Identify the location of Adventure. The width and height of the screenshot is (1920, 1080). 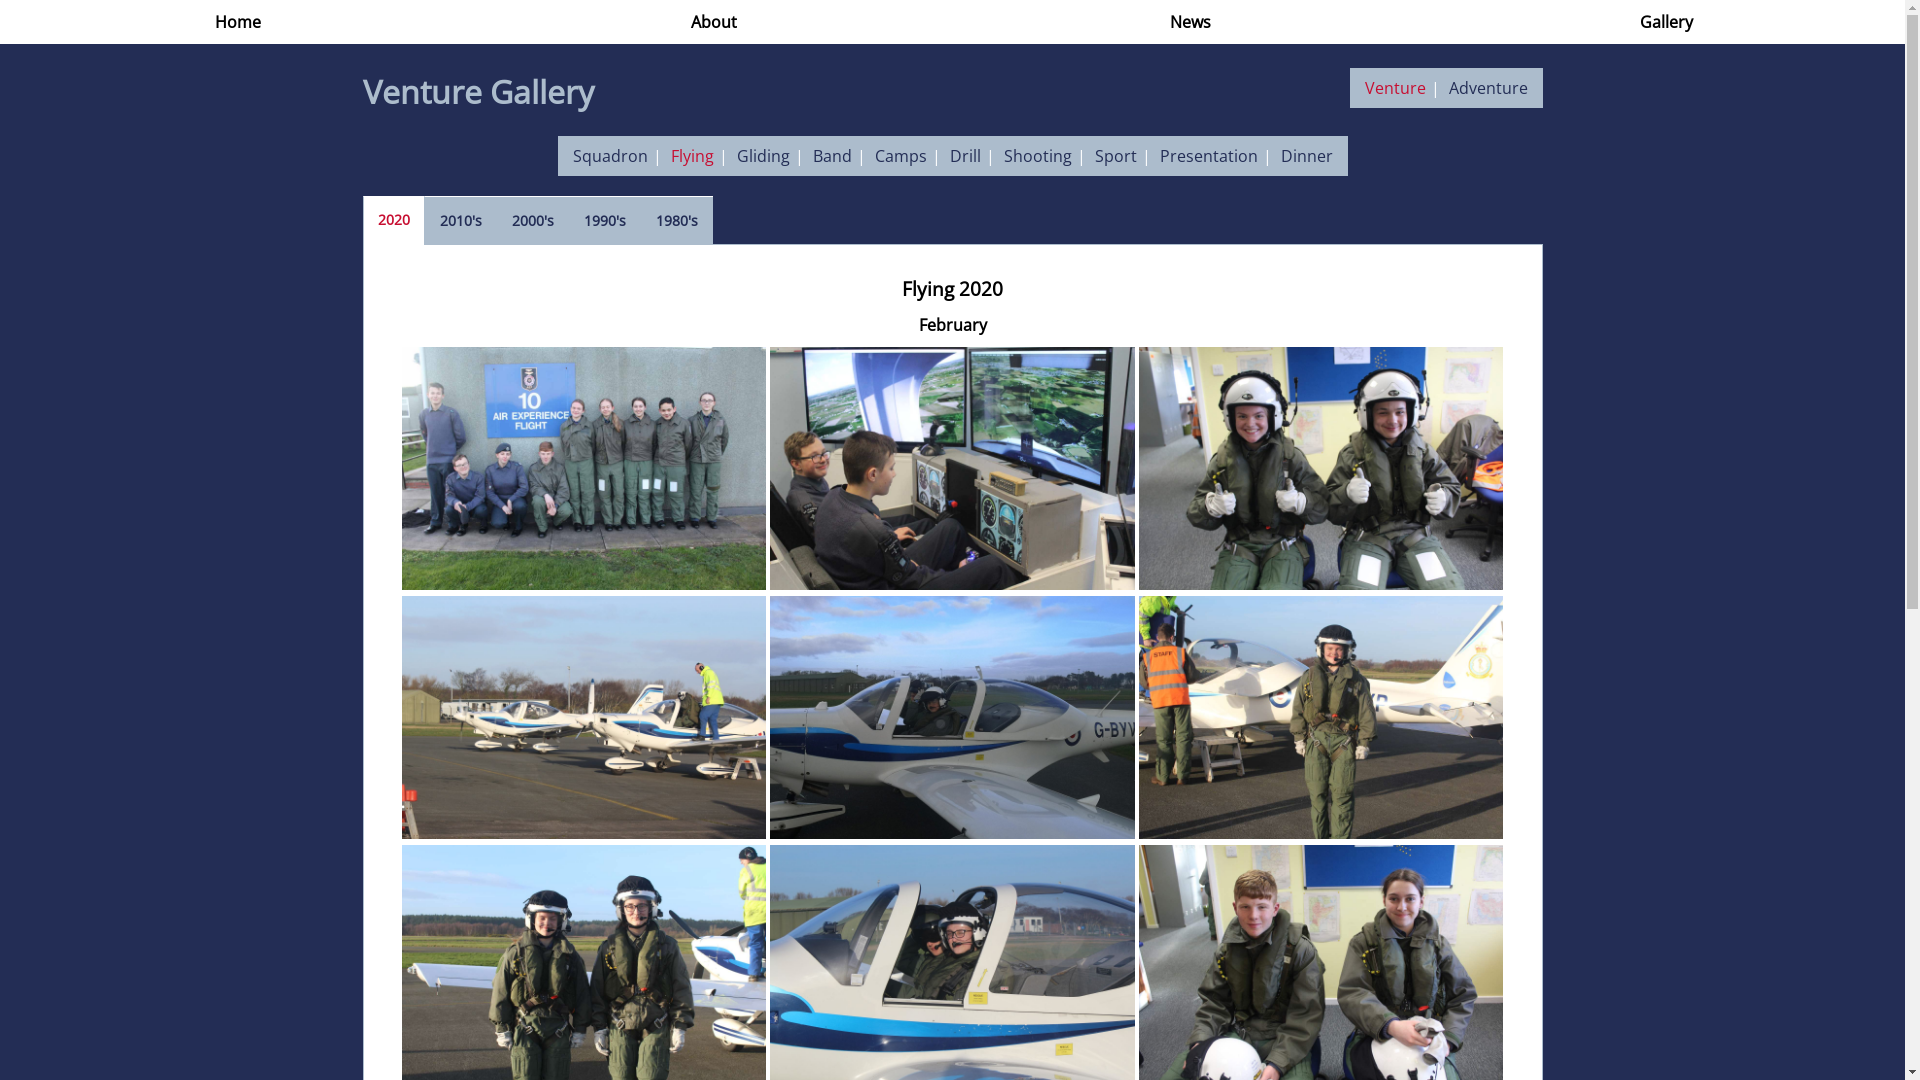
(1488, 88).